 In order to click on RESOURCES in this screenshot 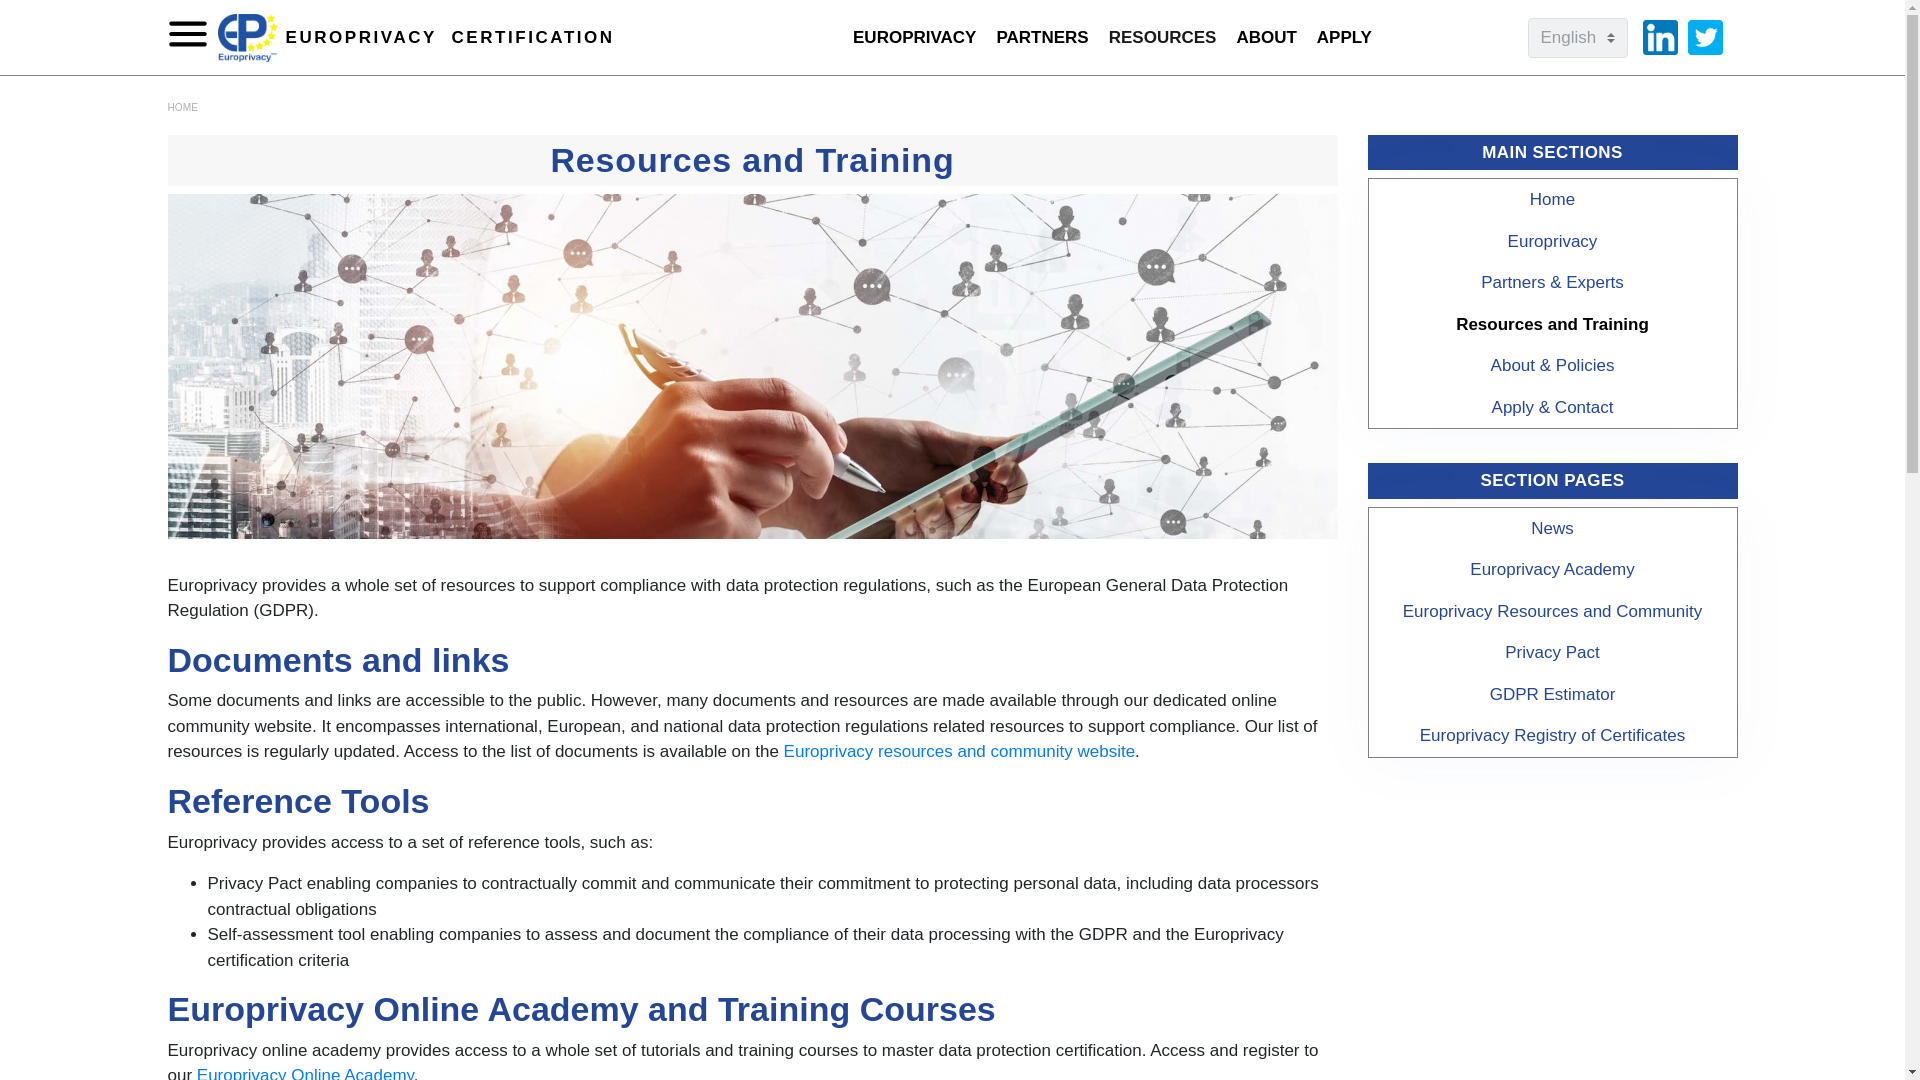, I will do `click(1163, 38)`.